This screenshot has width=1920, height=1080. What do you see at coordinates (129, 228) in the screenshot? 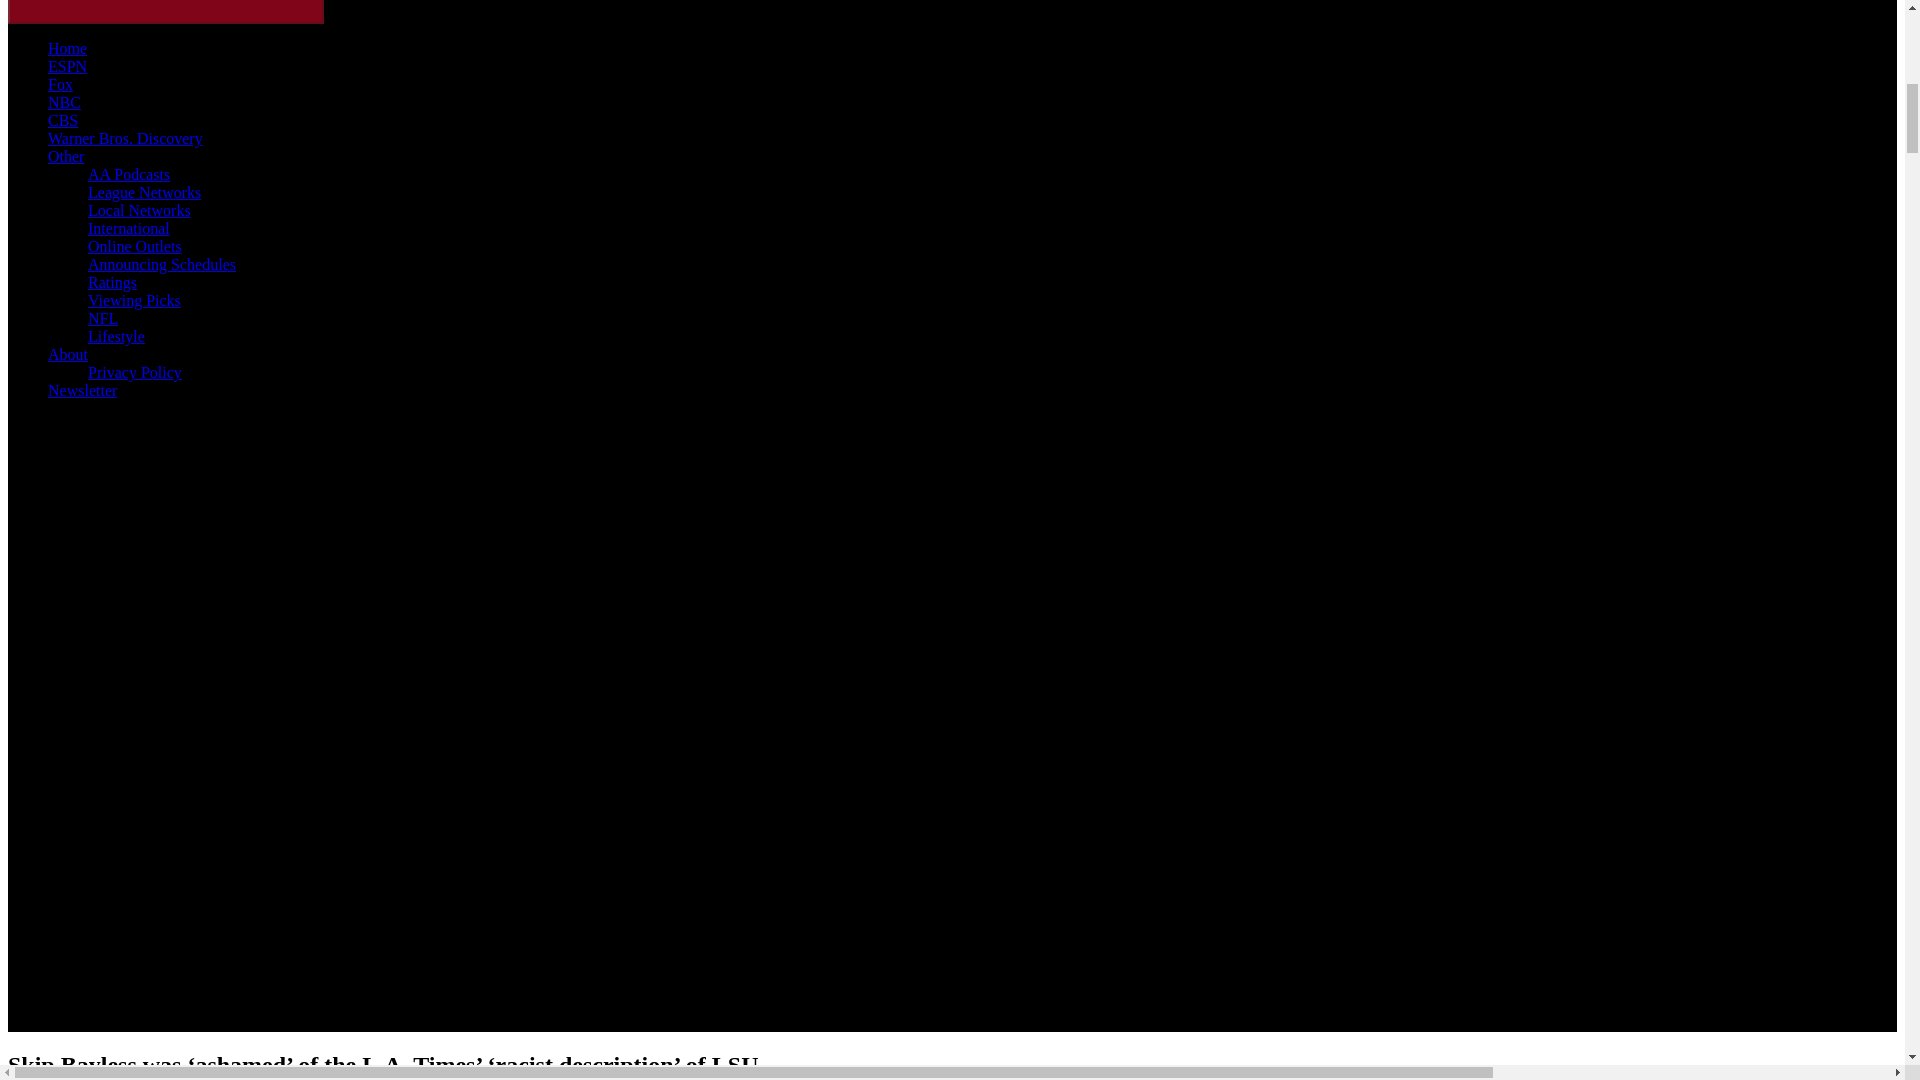
I see `International` at bounding box center [129, 228].